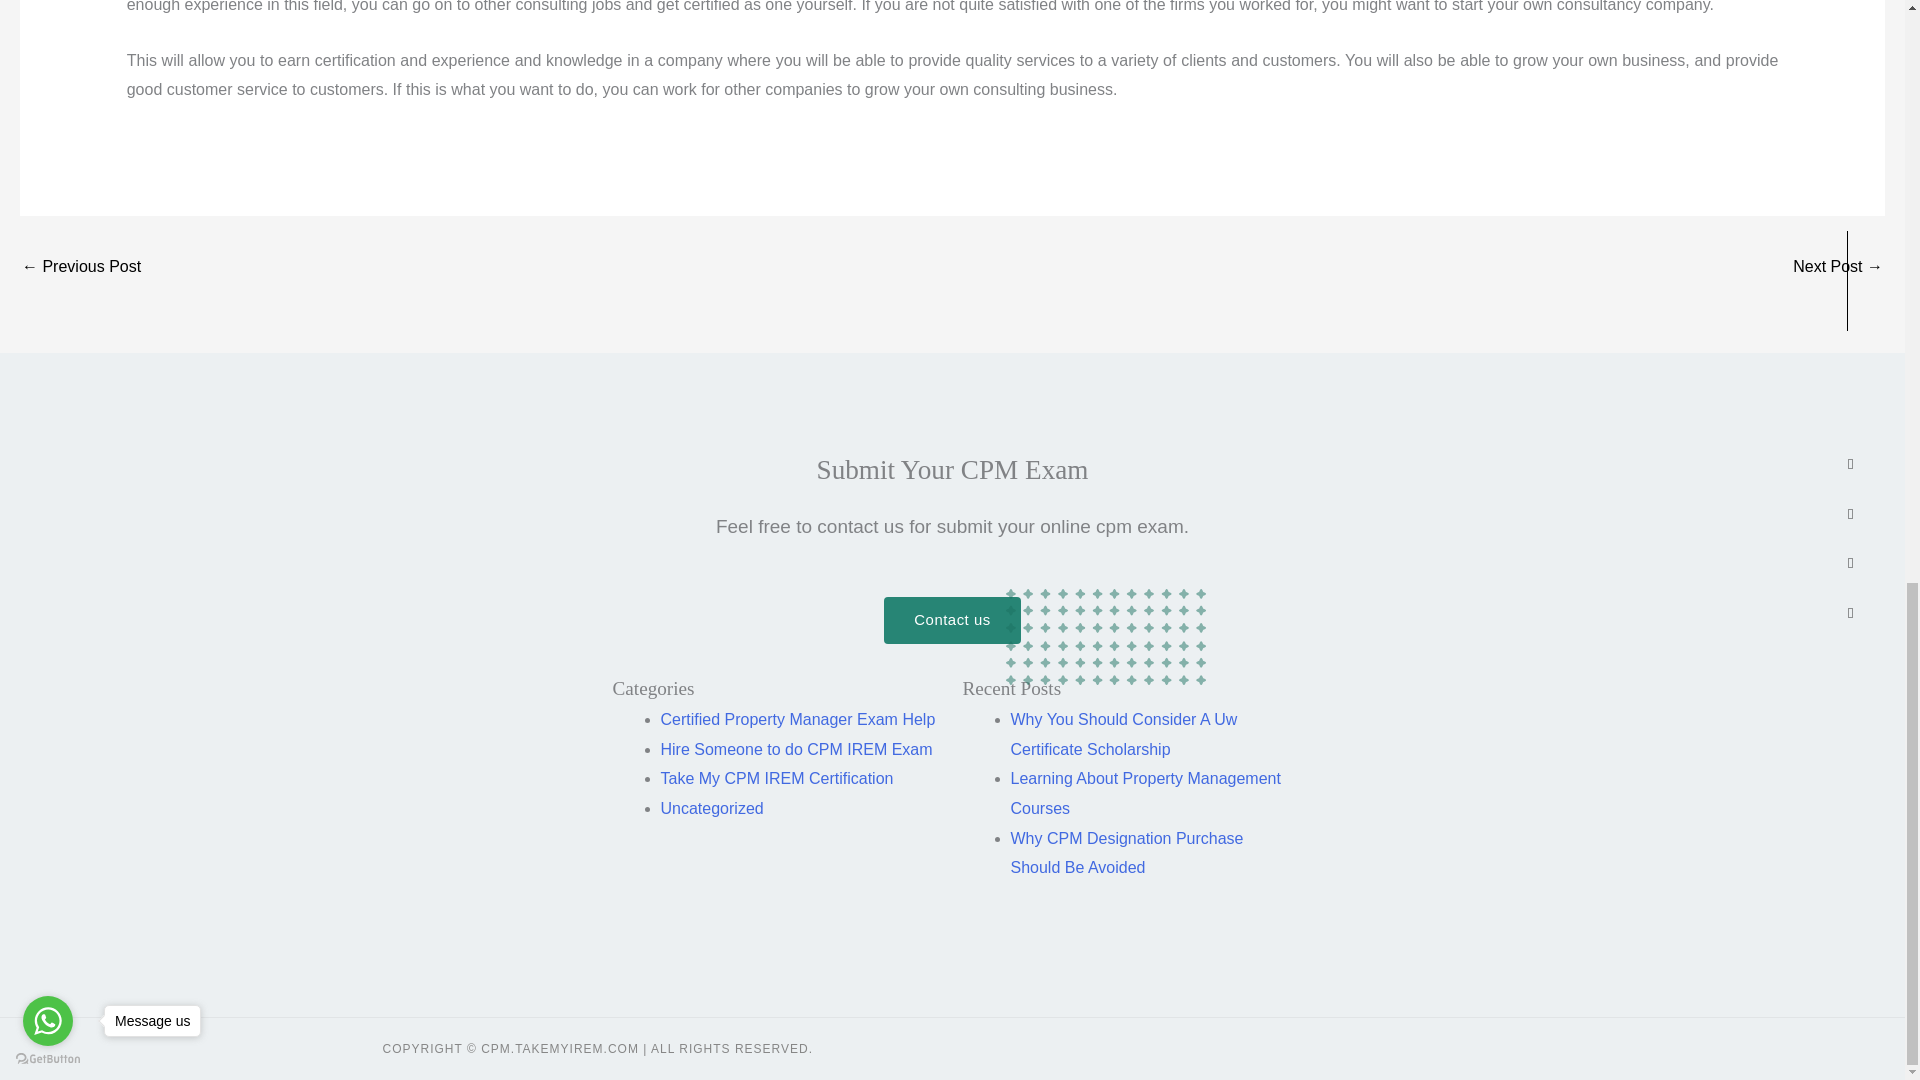 Image resolution: width=1920 pixels, height=1080 pixels. What do you see at coordinates (1144, 793) in the screenshot?
I see `Learning About Property Management Courses` at bounding box center [1144, 793].